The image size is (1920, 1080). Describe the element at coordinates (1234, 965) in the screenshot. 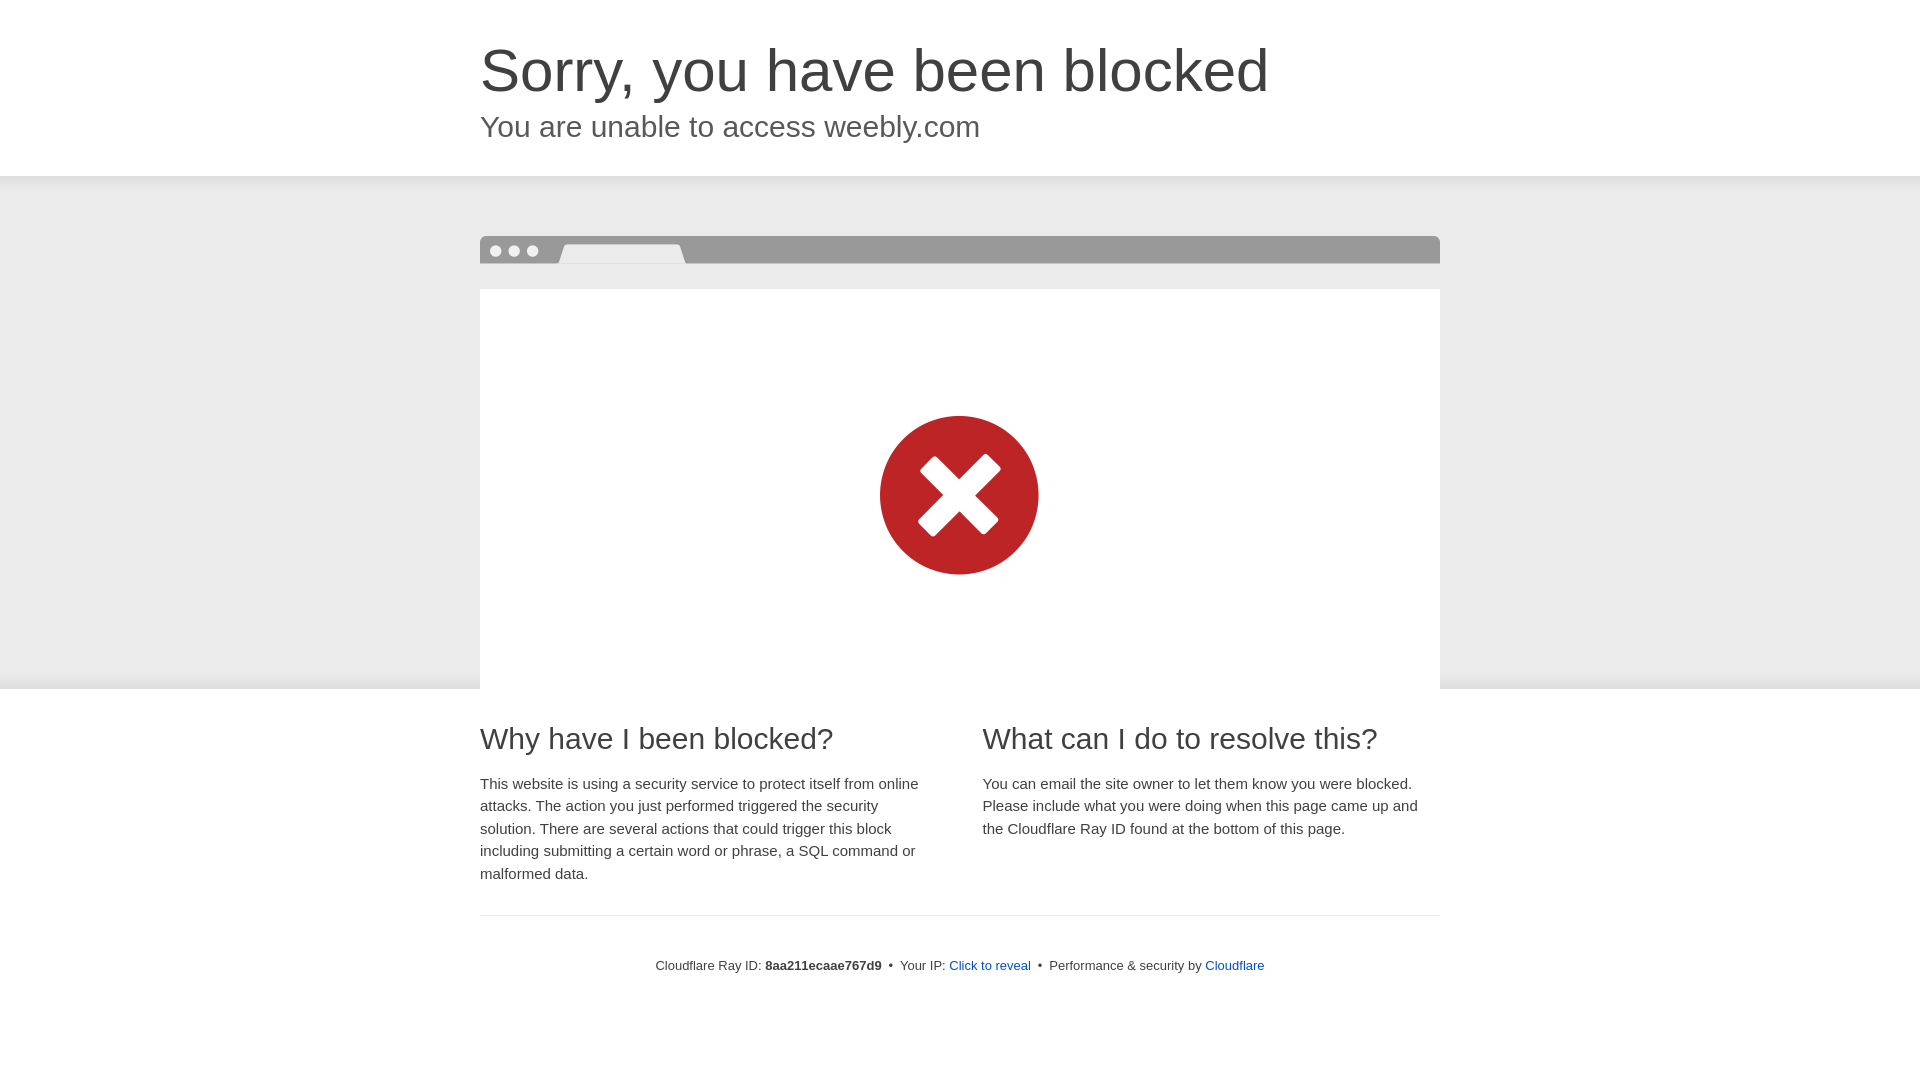

I see `Cloudflare` at that location.